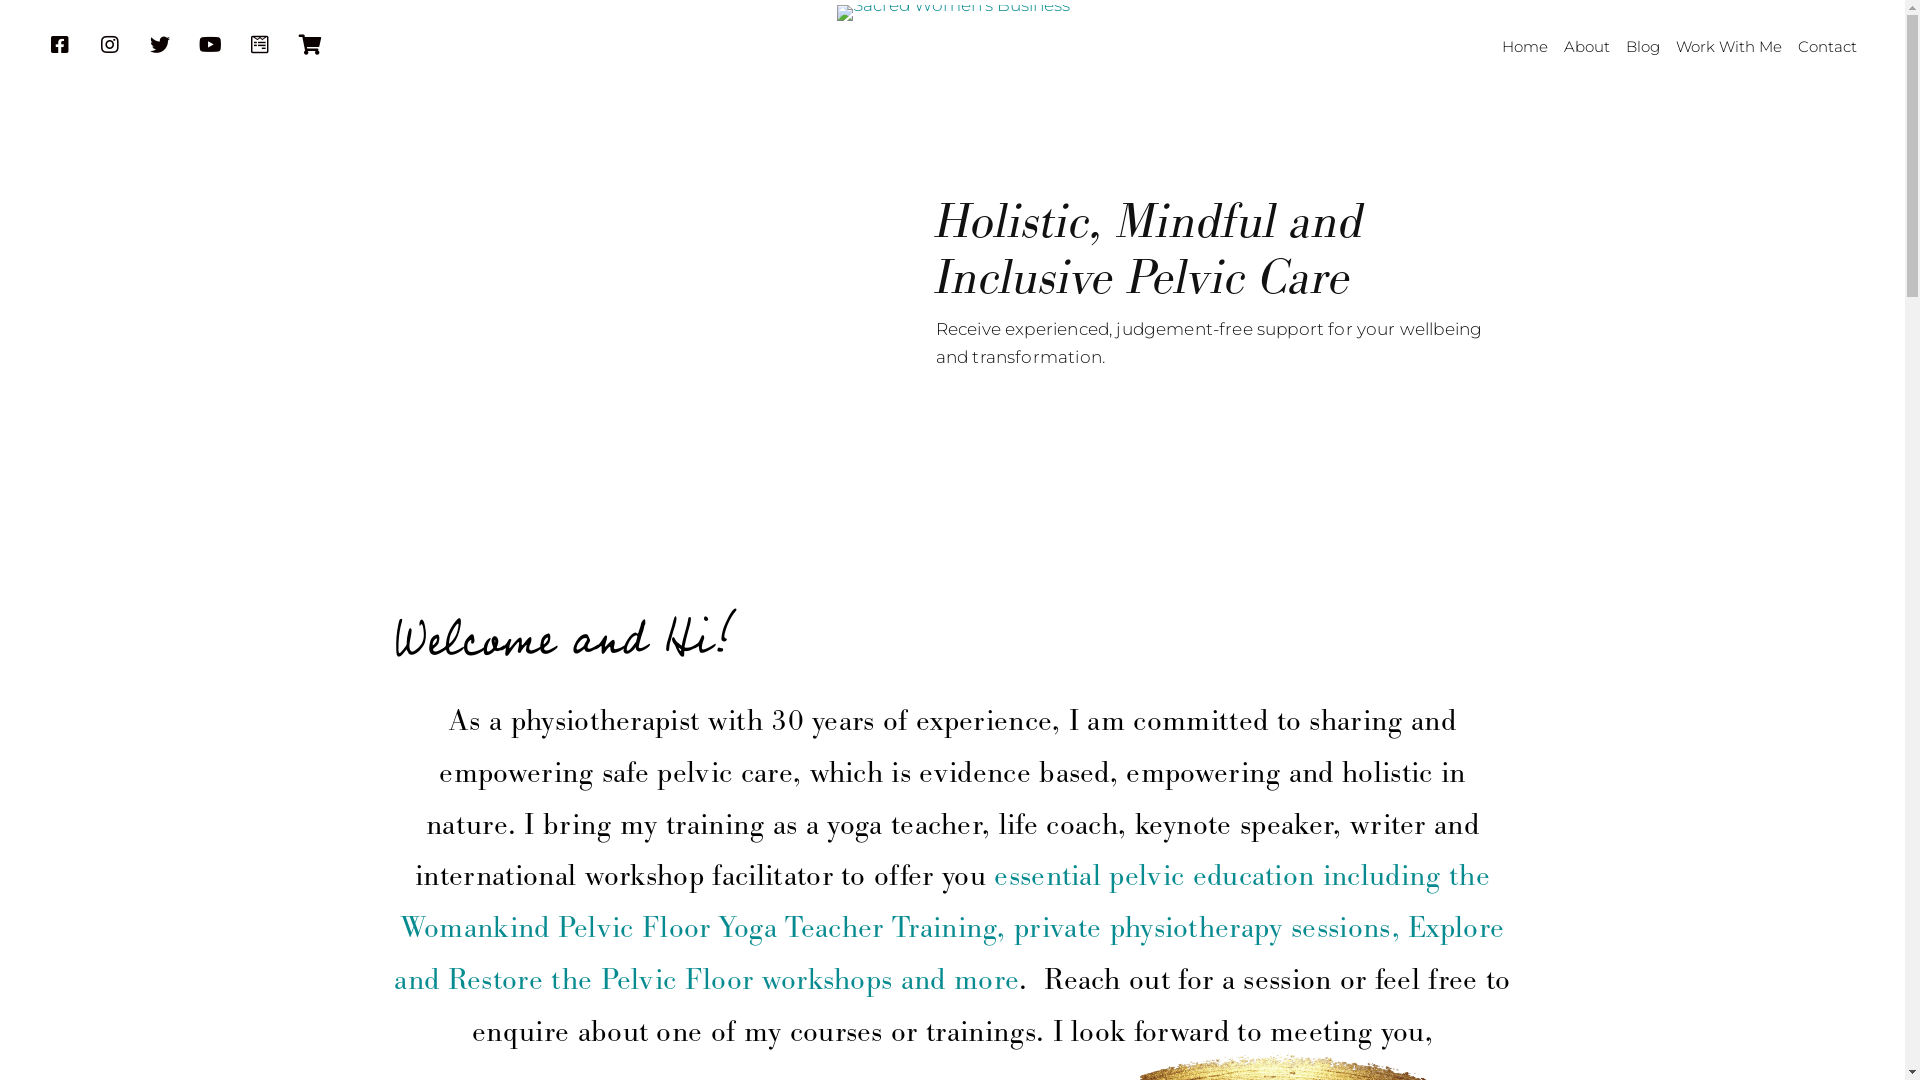 This screenshot has height=1080, width=1920. I want to click on Work With Me, so click(1729, 48).